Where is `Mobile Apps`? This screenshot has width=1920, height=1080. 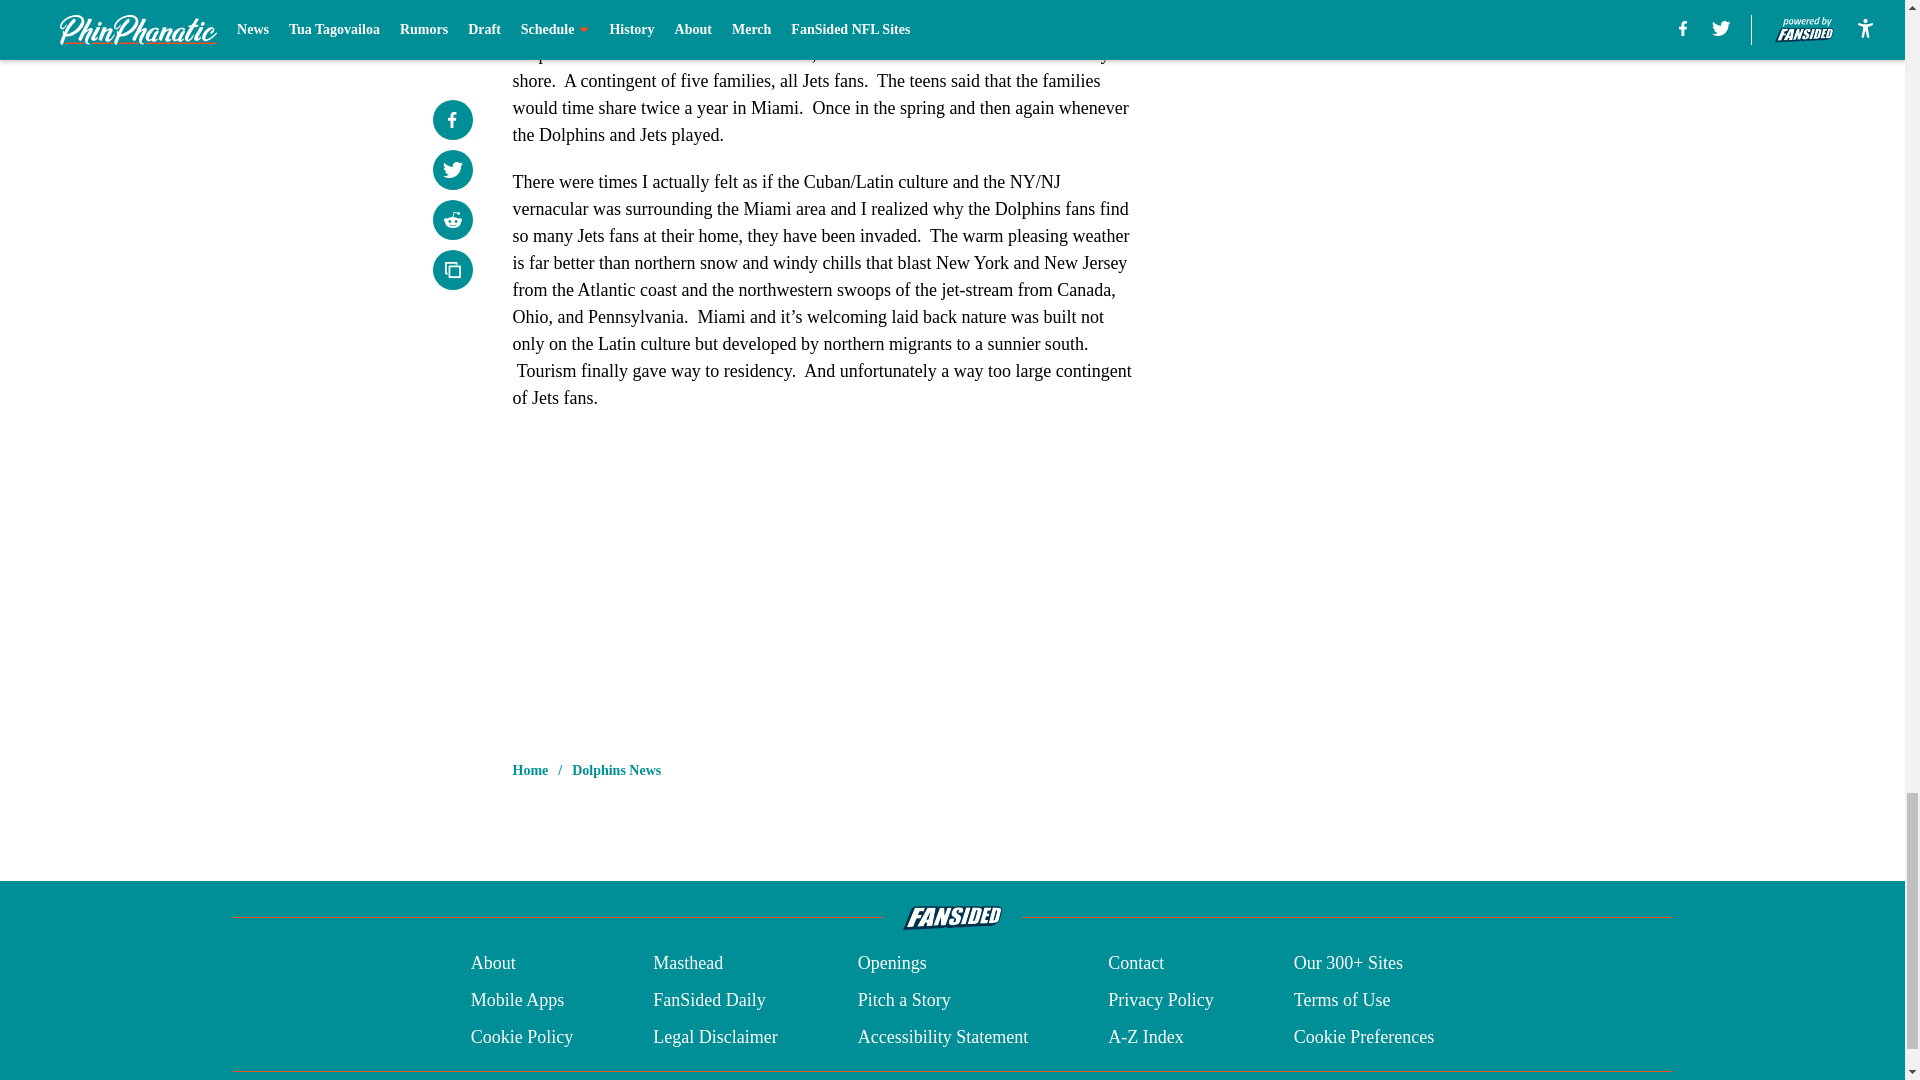
Mobile Apps is located at coordinates (517, 1000).